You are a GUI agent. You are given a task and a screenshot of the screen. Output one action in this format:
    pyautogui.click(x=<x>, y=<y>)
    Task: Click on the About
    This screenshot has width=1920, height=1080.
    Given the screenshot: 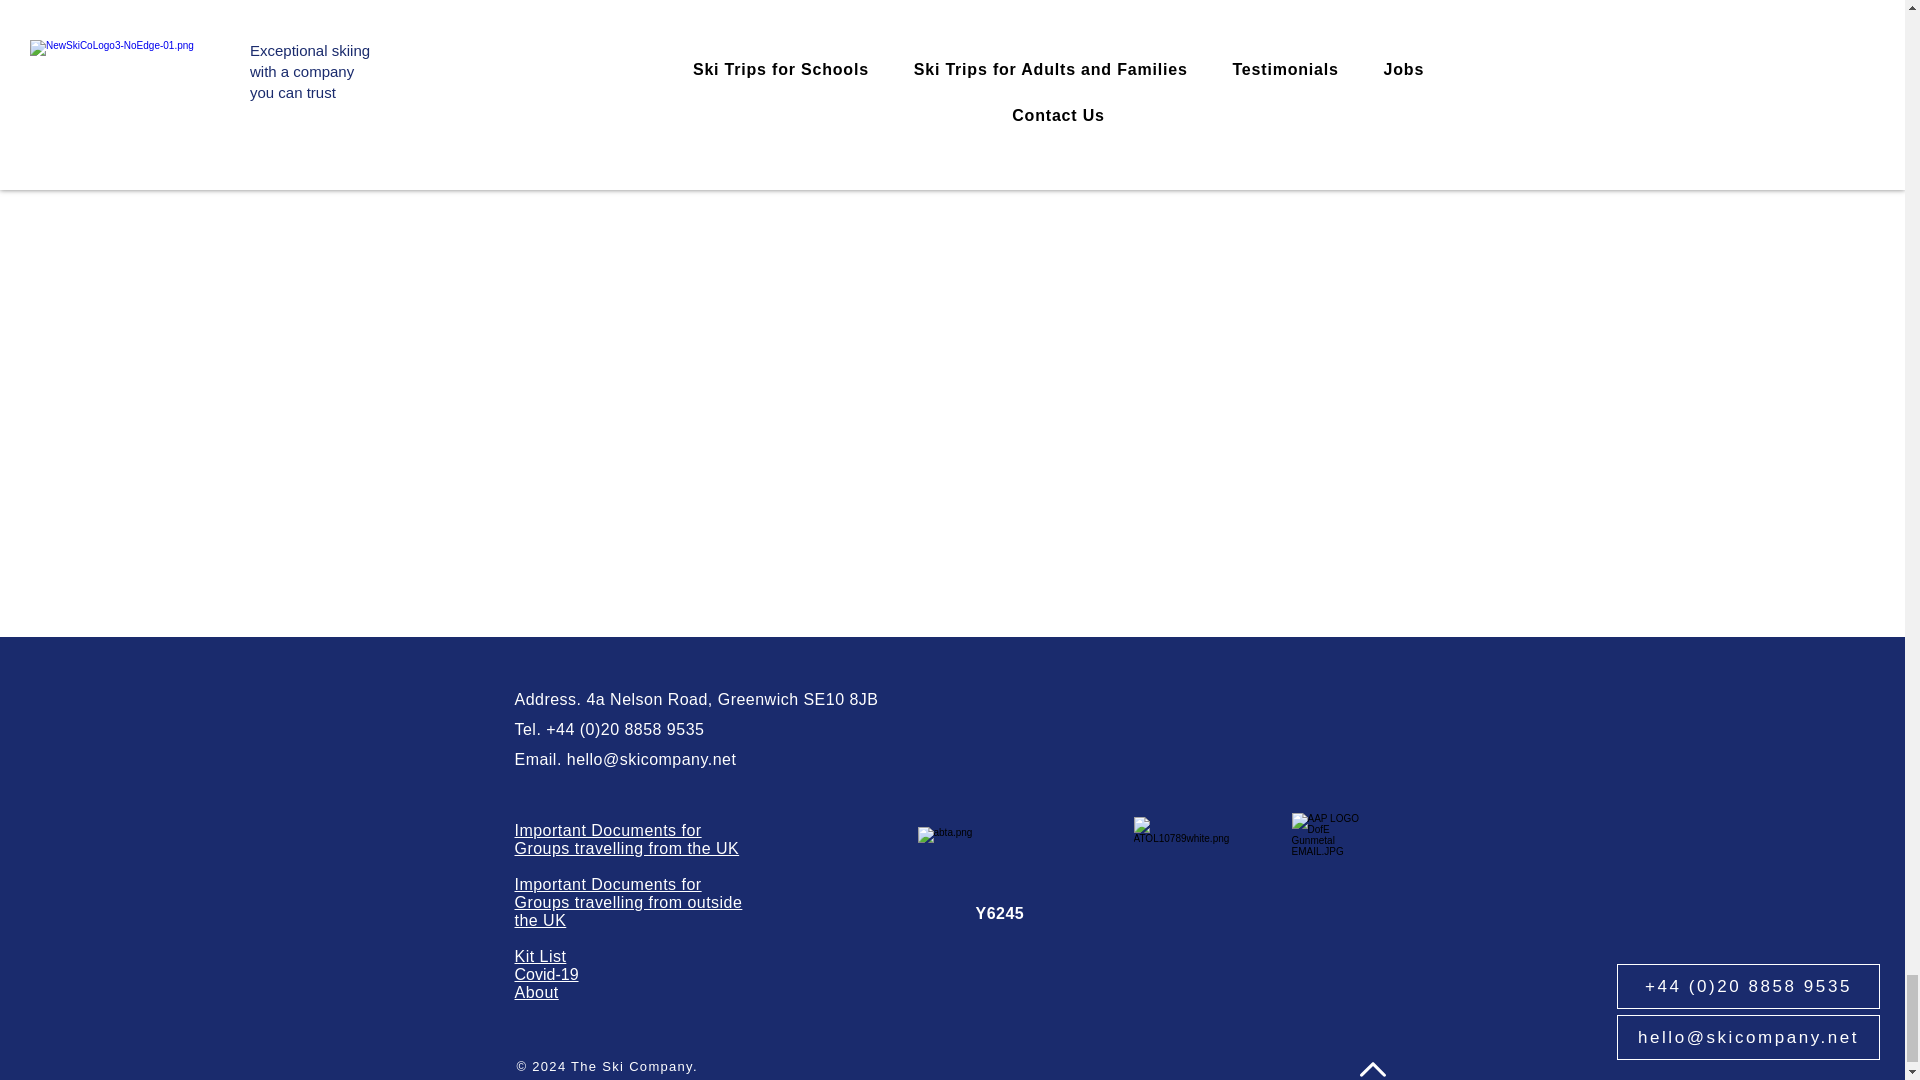 What is the action you would take?
    pyautogui.click(x=536, y=992)
    